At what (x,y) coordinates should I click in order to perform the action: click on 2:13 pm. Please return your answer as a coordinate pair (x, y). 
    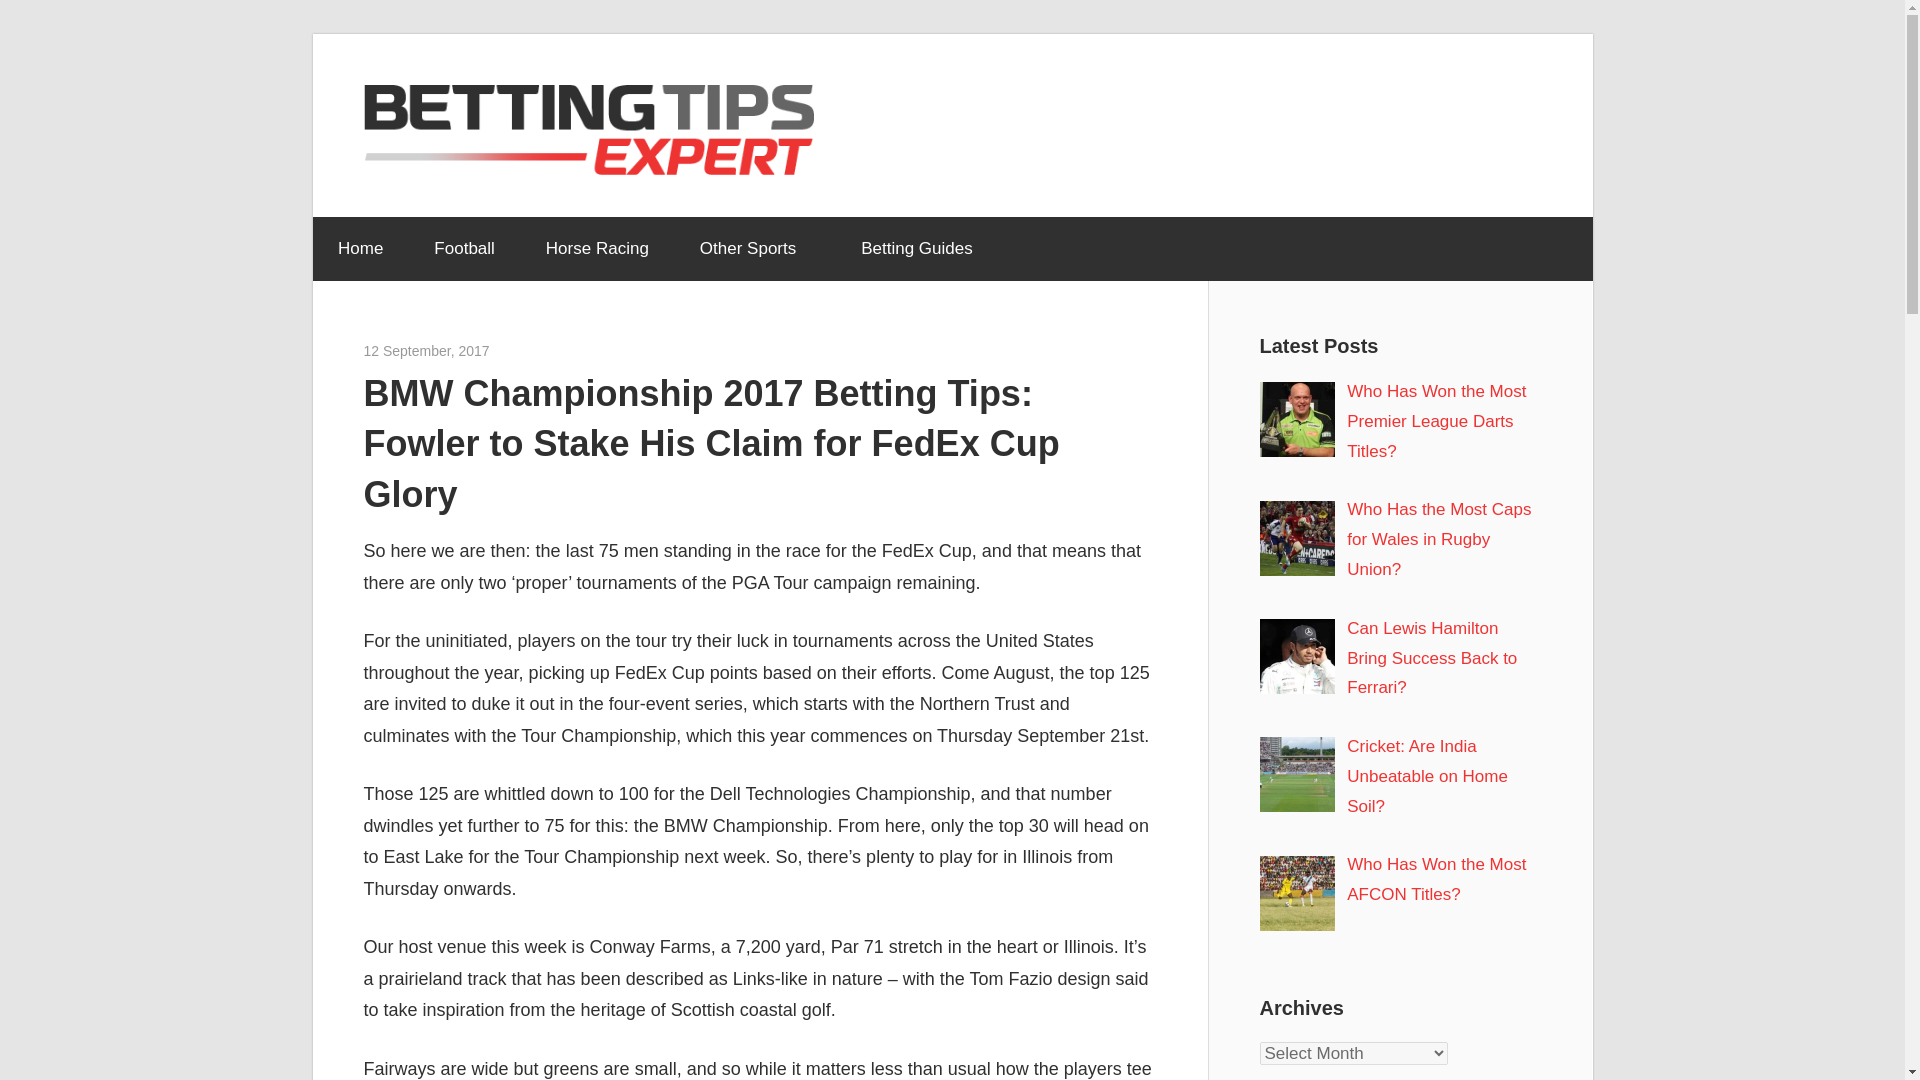
    Looking at the image, I should click on (426, 350).